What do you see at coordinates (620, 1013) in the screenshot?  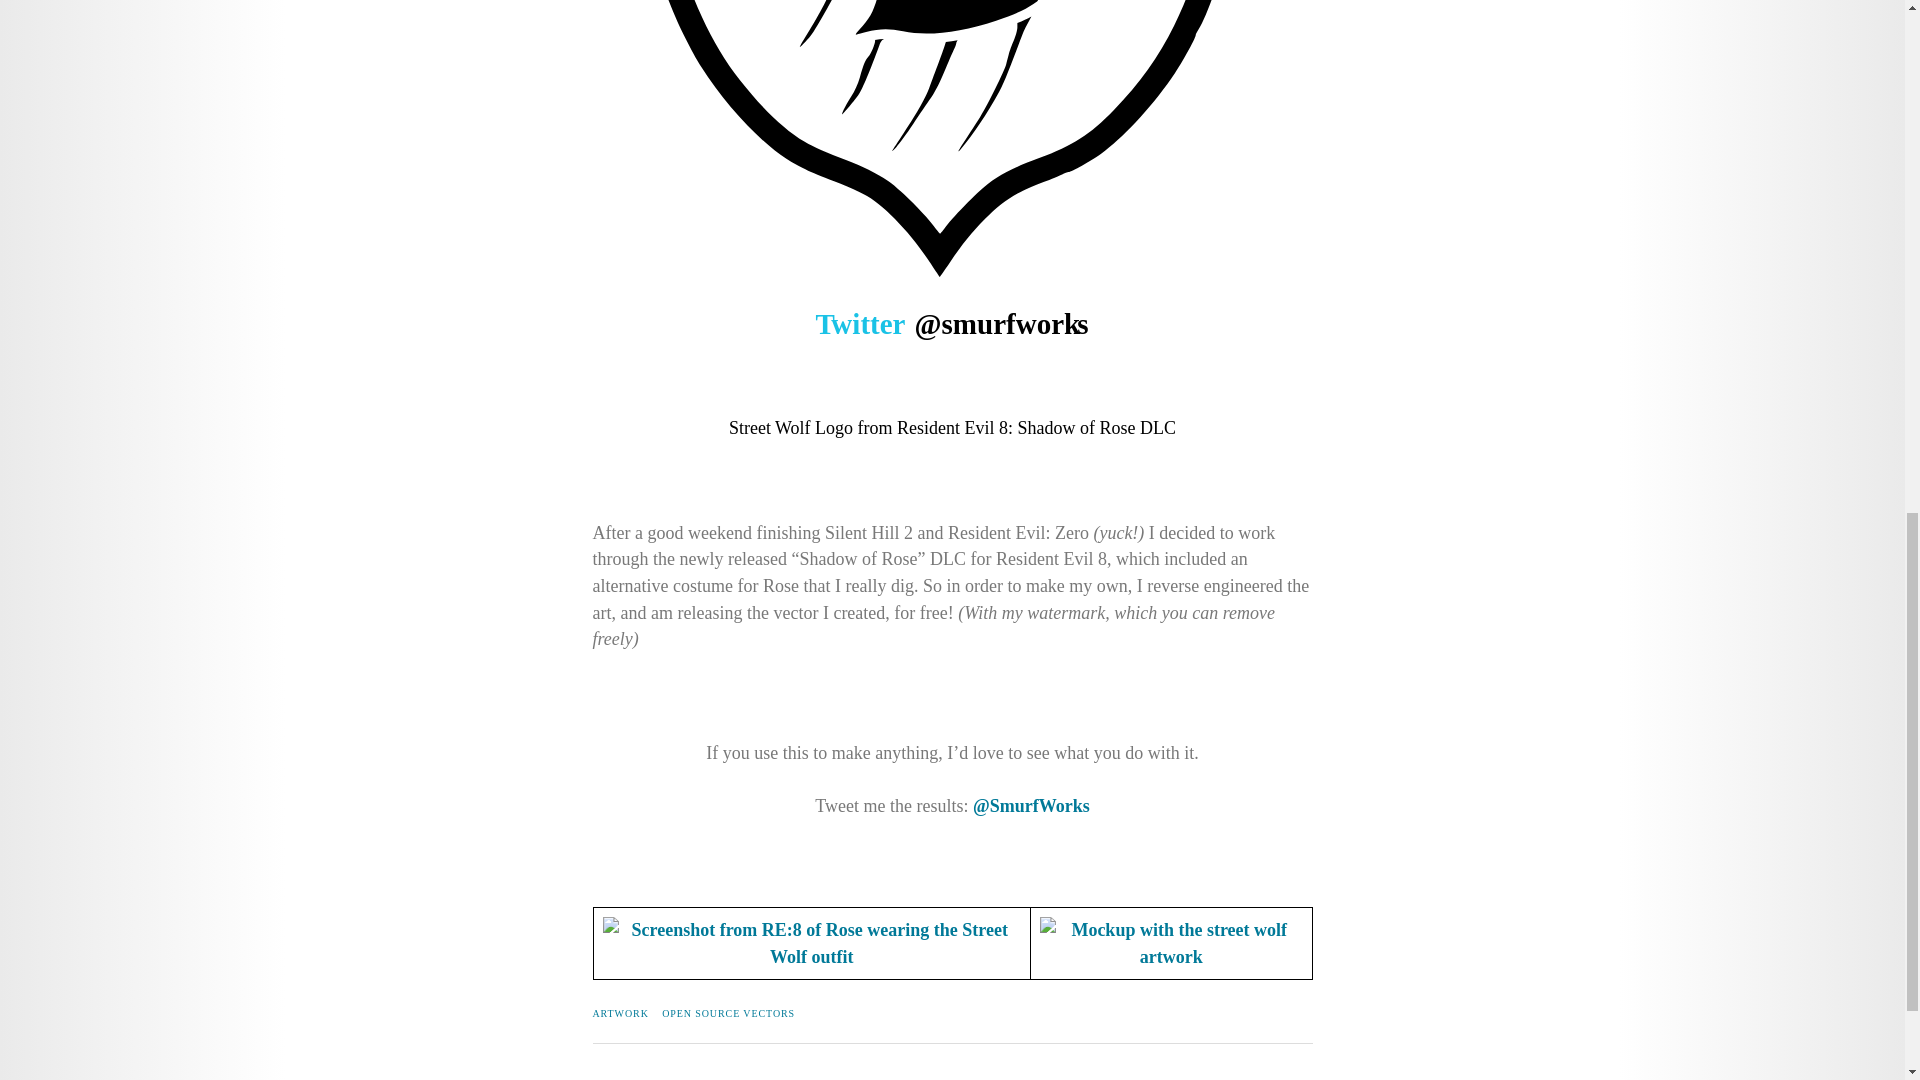 I see `ARTWORK` at bounding box center [620, 1013].